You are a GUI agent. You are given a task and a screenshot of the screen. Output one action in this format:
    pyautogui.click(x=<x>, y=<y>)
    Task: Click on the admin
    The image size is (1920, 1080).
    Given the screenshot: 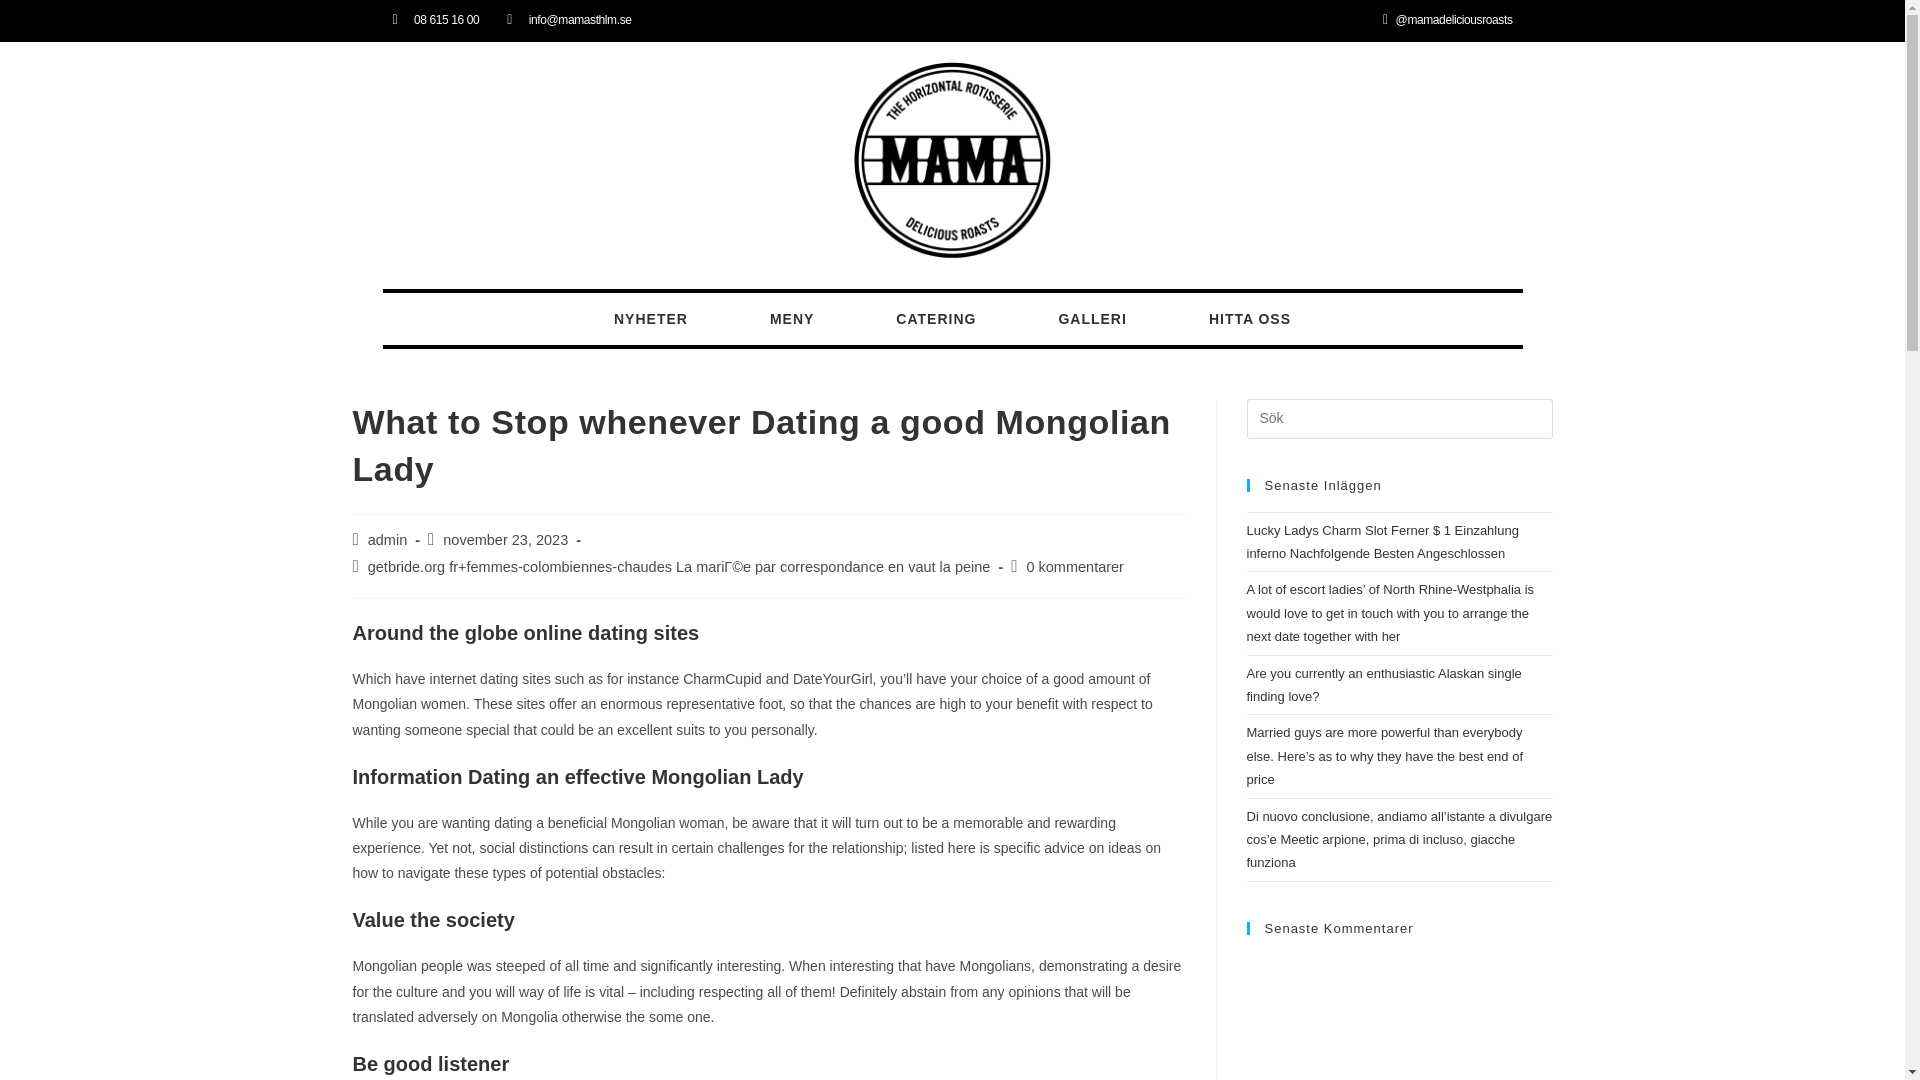 What is the action you would take?
    pyautogui.click(x=388, y=540)
    